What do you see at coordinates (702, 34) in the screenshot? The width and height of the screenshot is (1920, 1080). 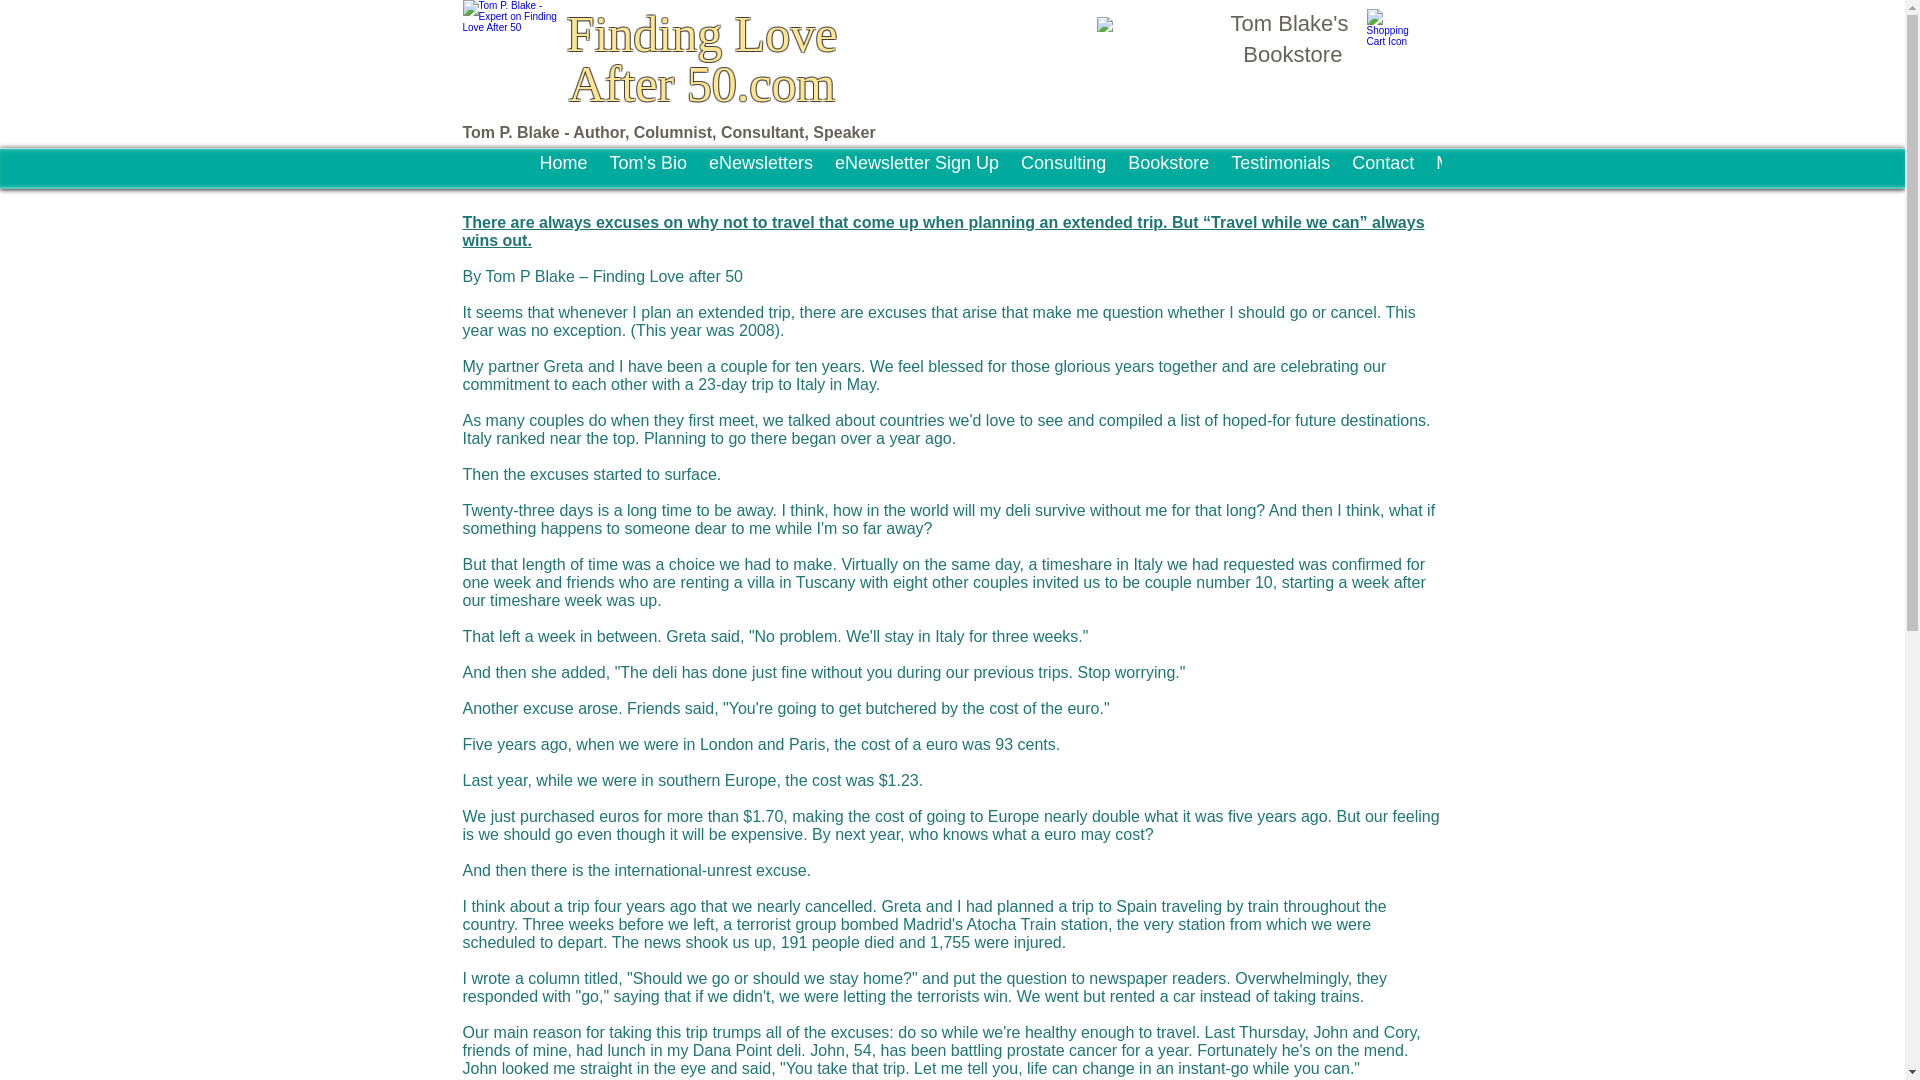 I see `Finding Love` at bounding box center [702, 34].